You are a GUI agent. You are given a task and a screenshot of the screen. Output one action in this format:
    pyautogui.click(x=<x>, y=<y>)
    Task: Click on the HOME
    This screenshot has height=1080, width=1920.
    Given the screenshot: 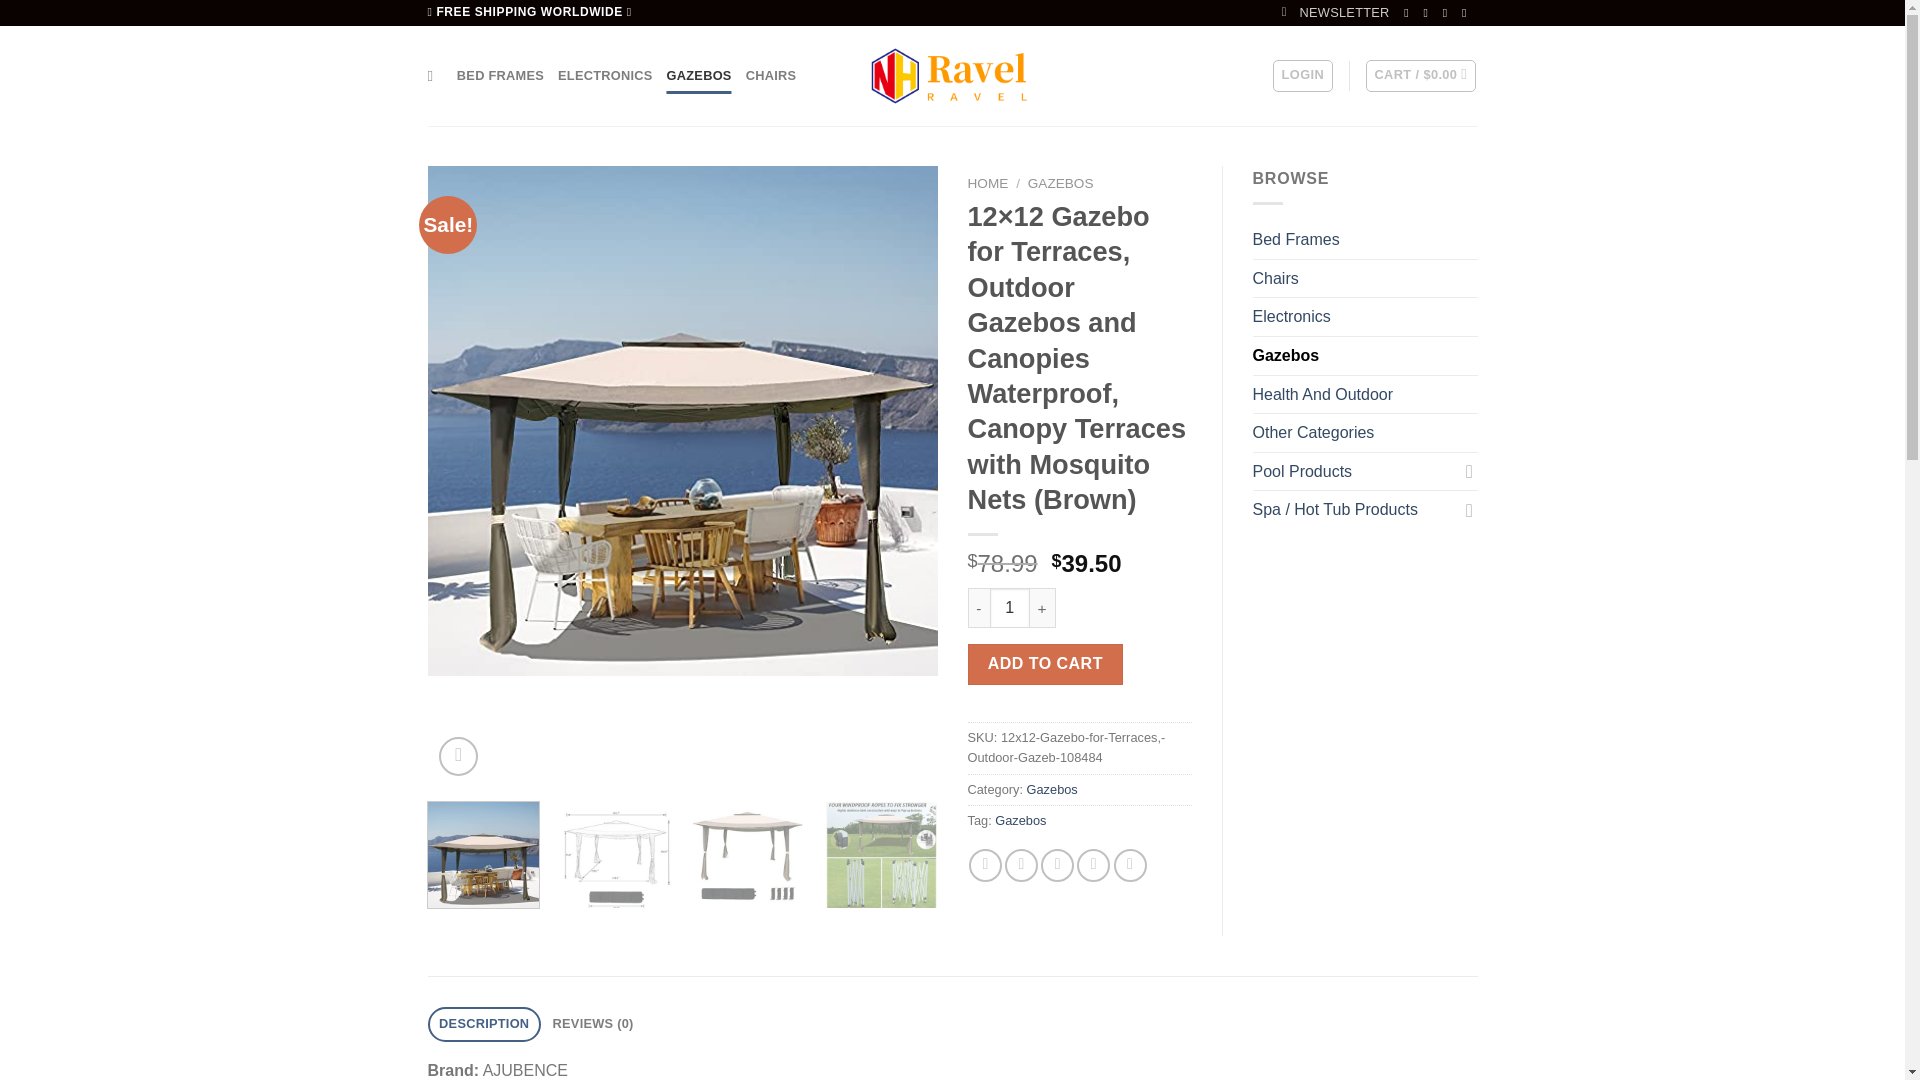 What is the action you would take?
    pyautogui.click(x=988, y=184)
    